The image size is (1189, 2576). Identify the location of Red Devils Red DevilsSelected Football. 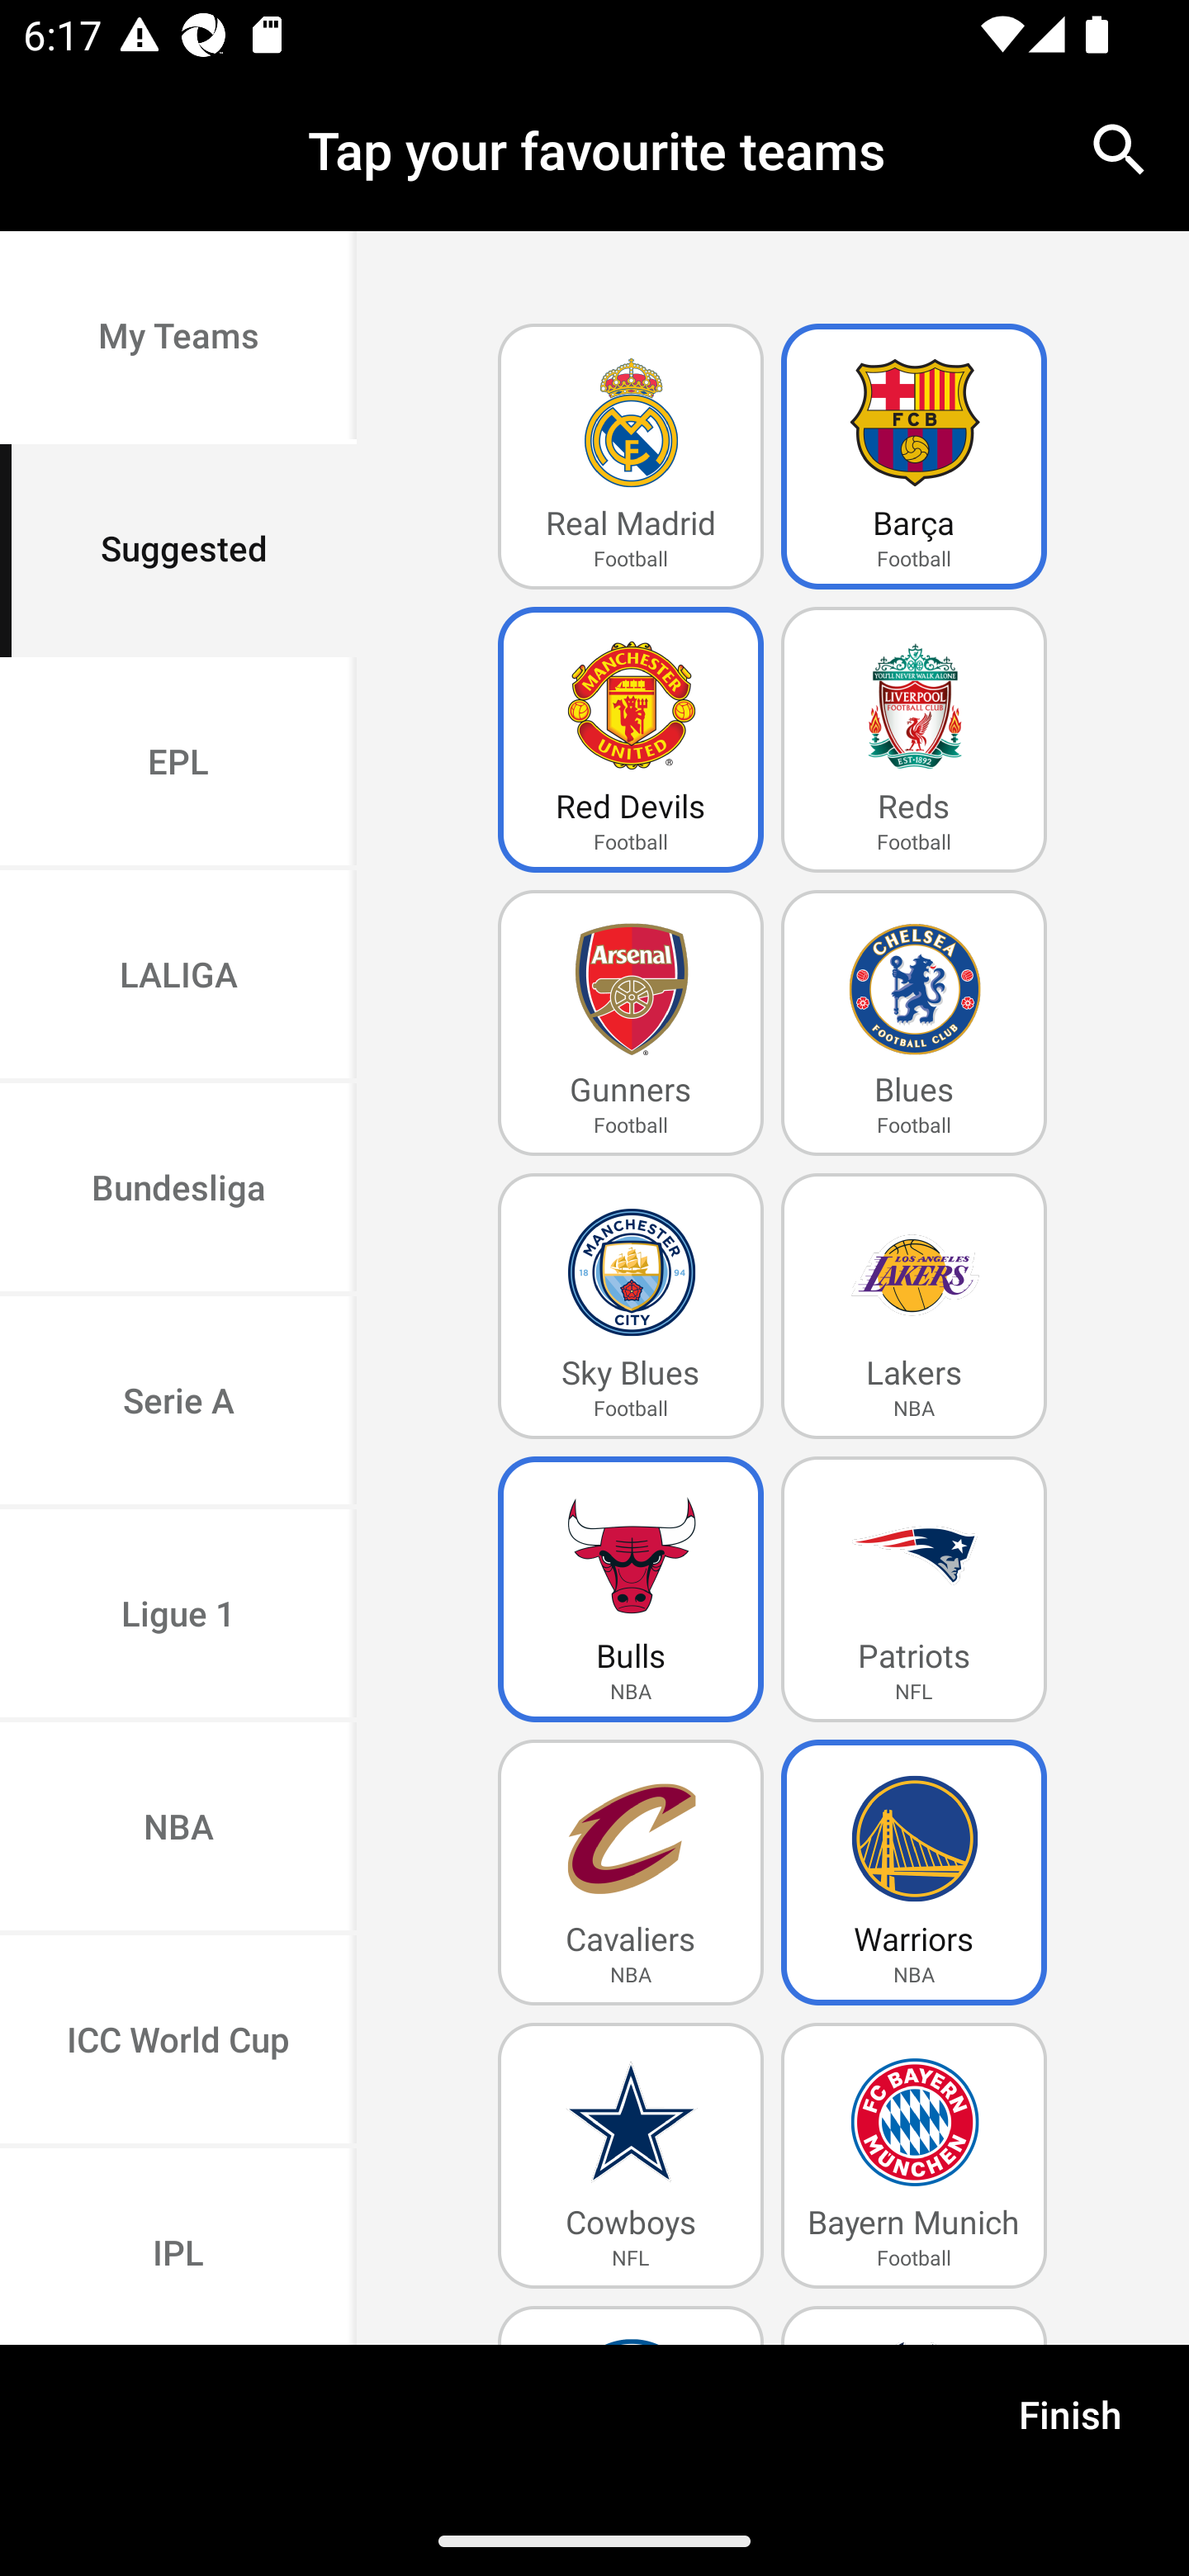
(631, 740).